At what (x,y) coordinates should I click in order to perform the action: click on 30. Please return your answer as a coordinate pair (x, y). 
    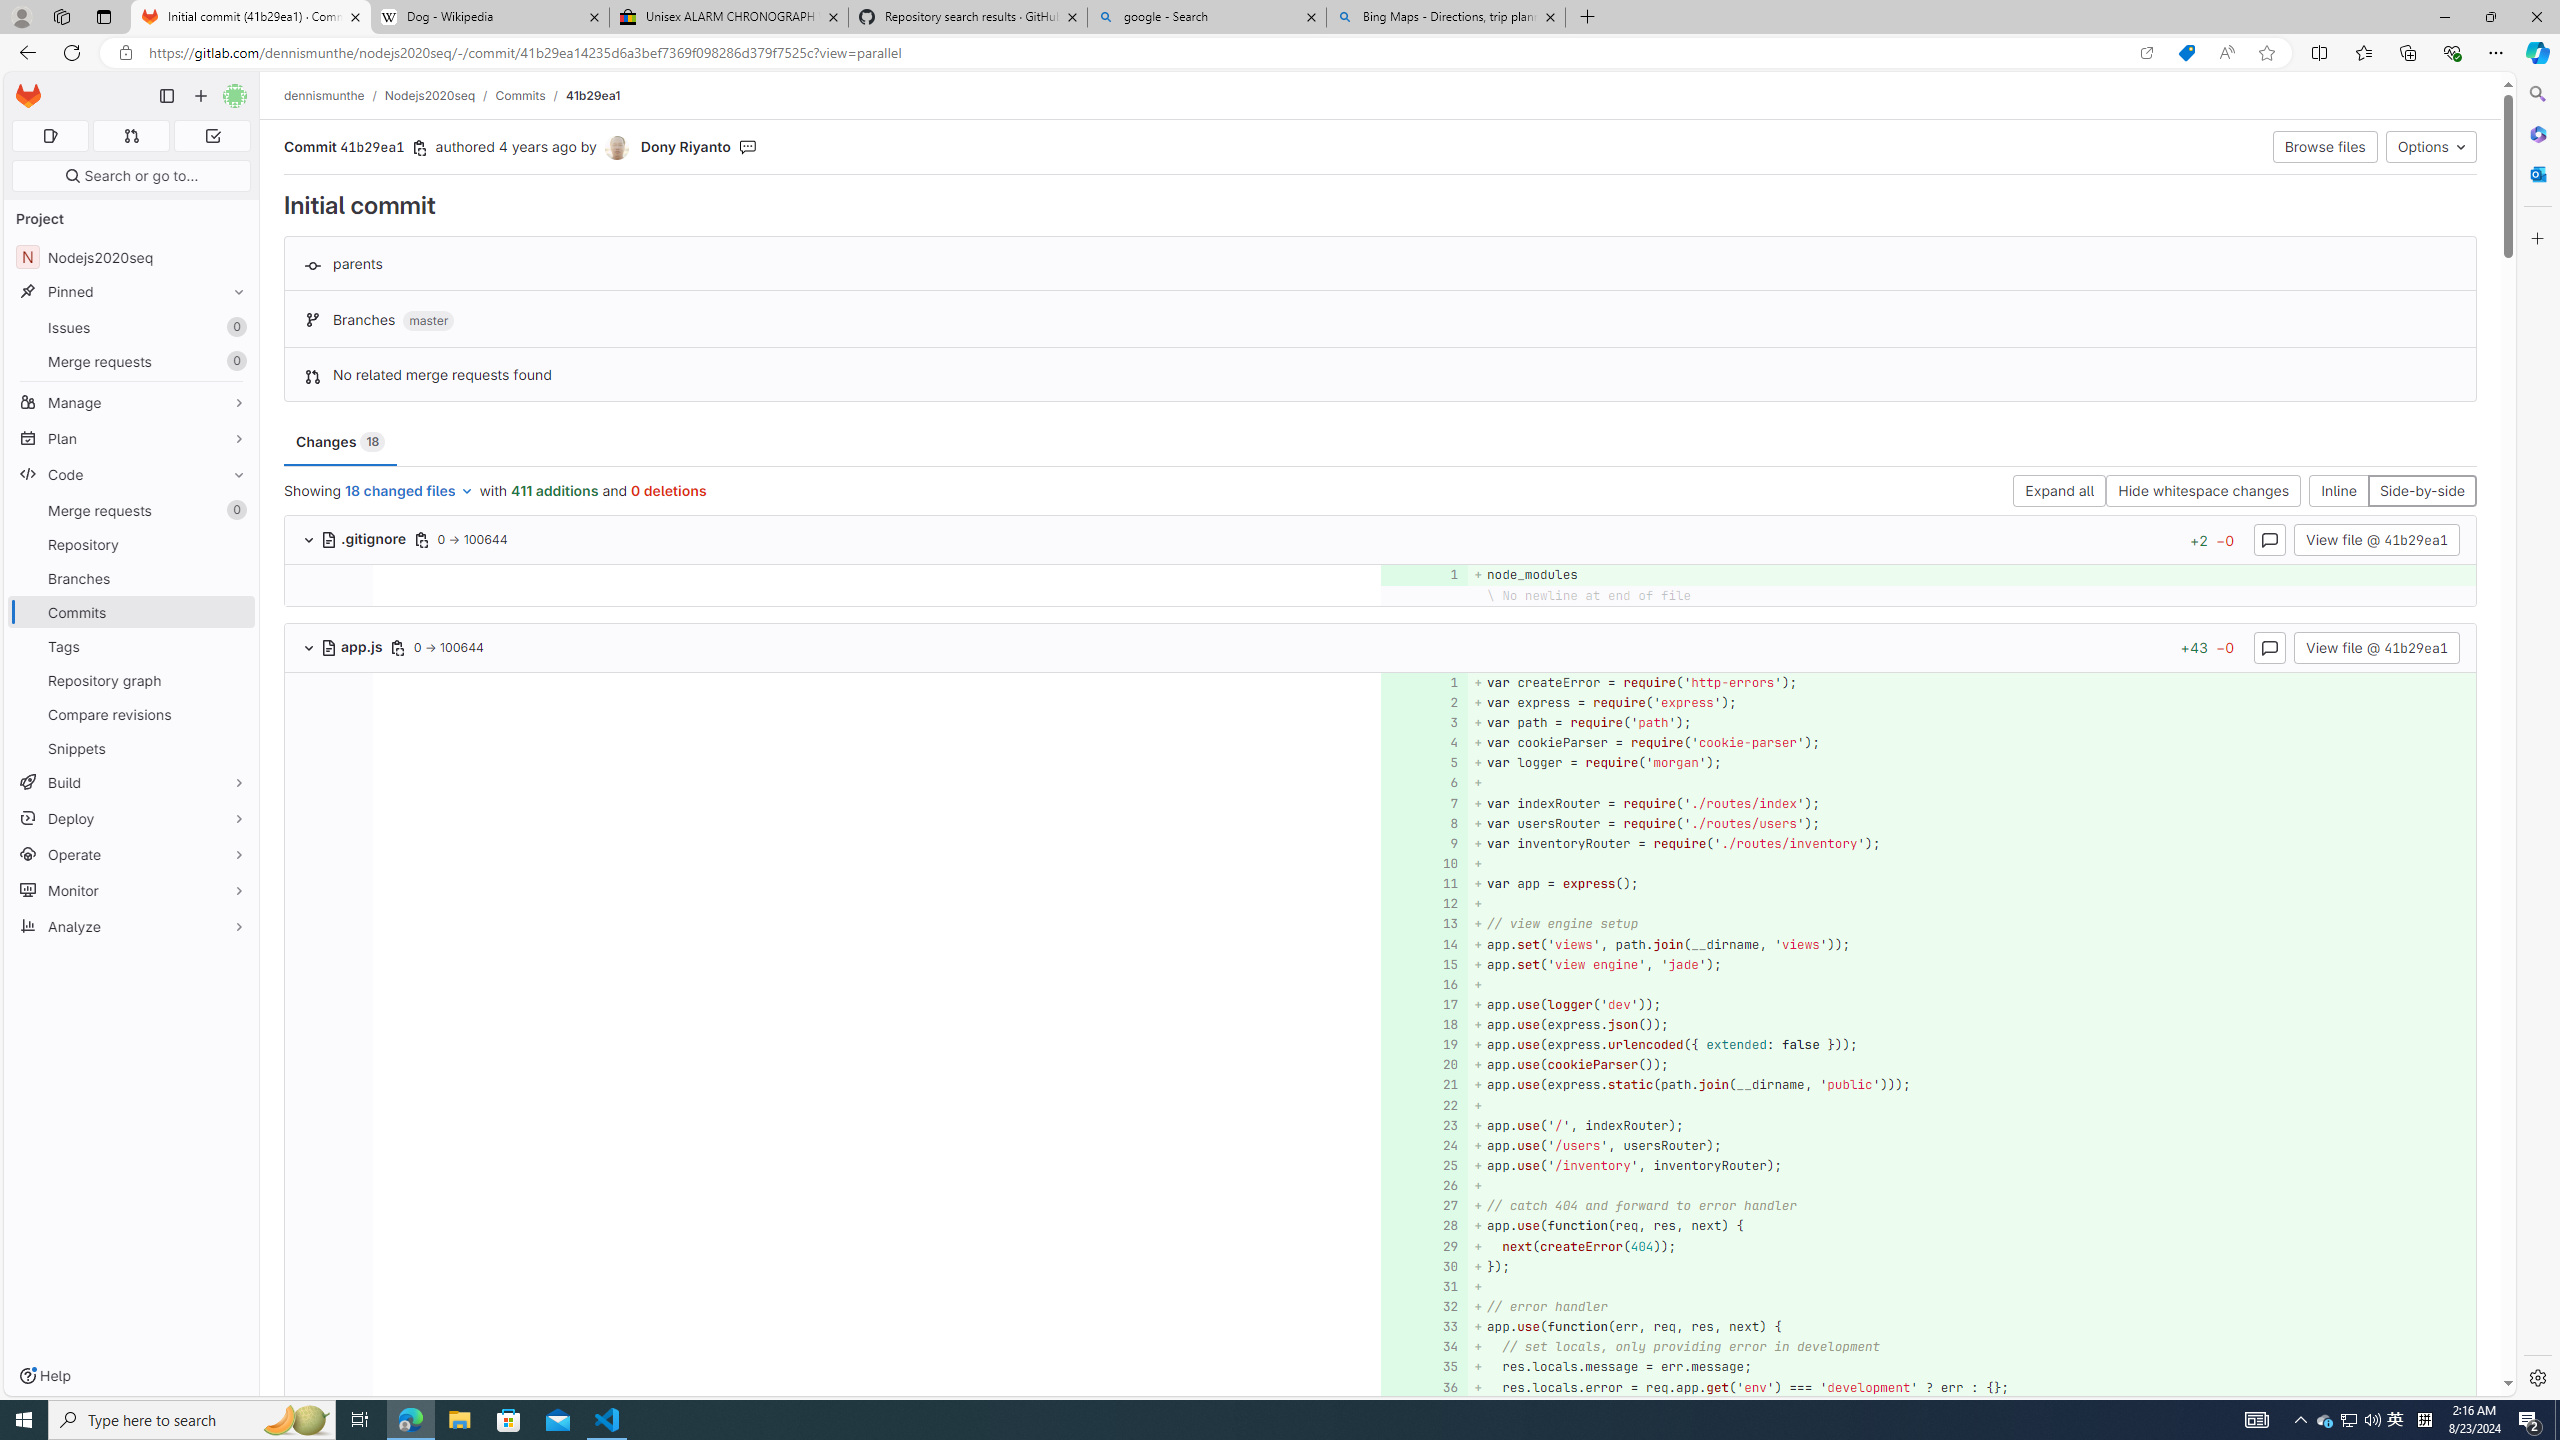
    Looking at the image, I should click on (1422, 1266).